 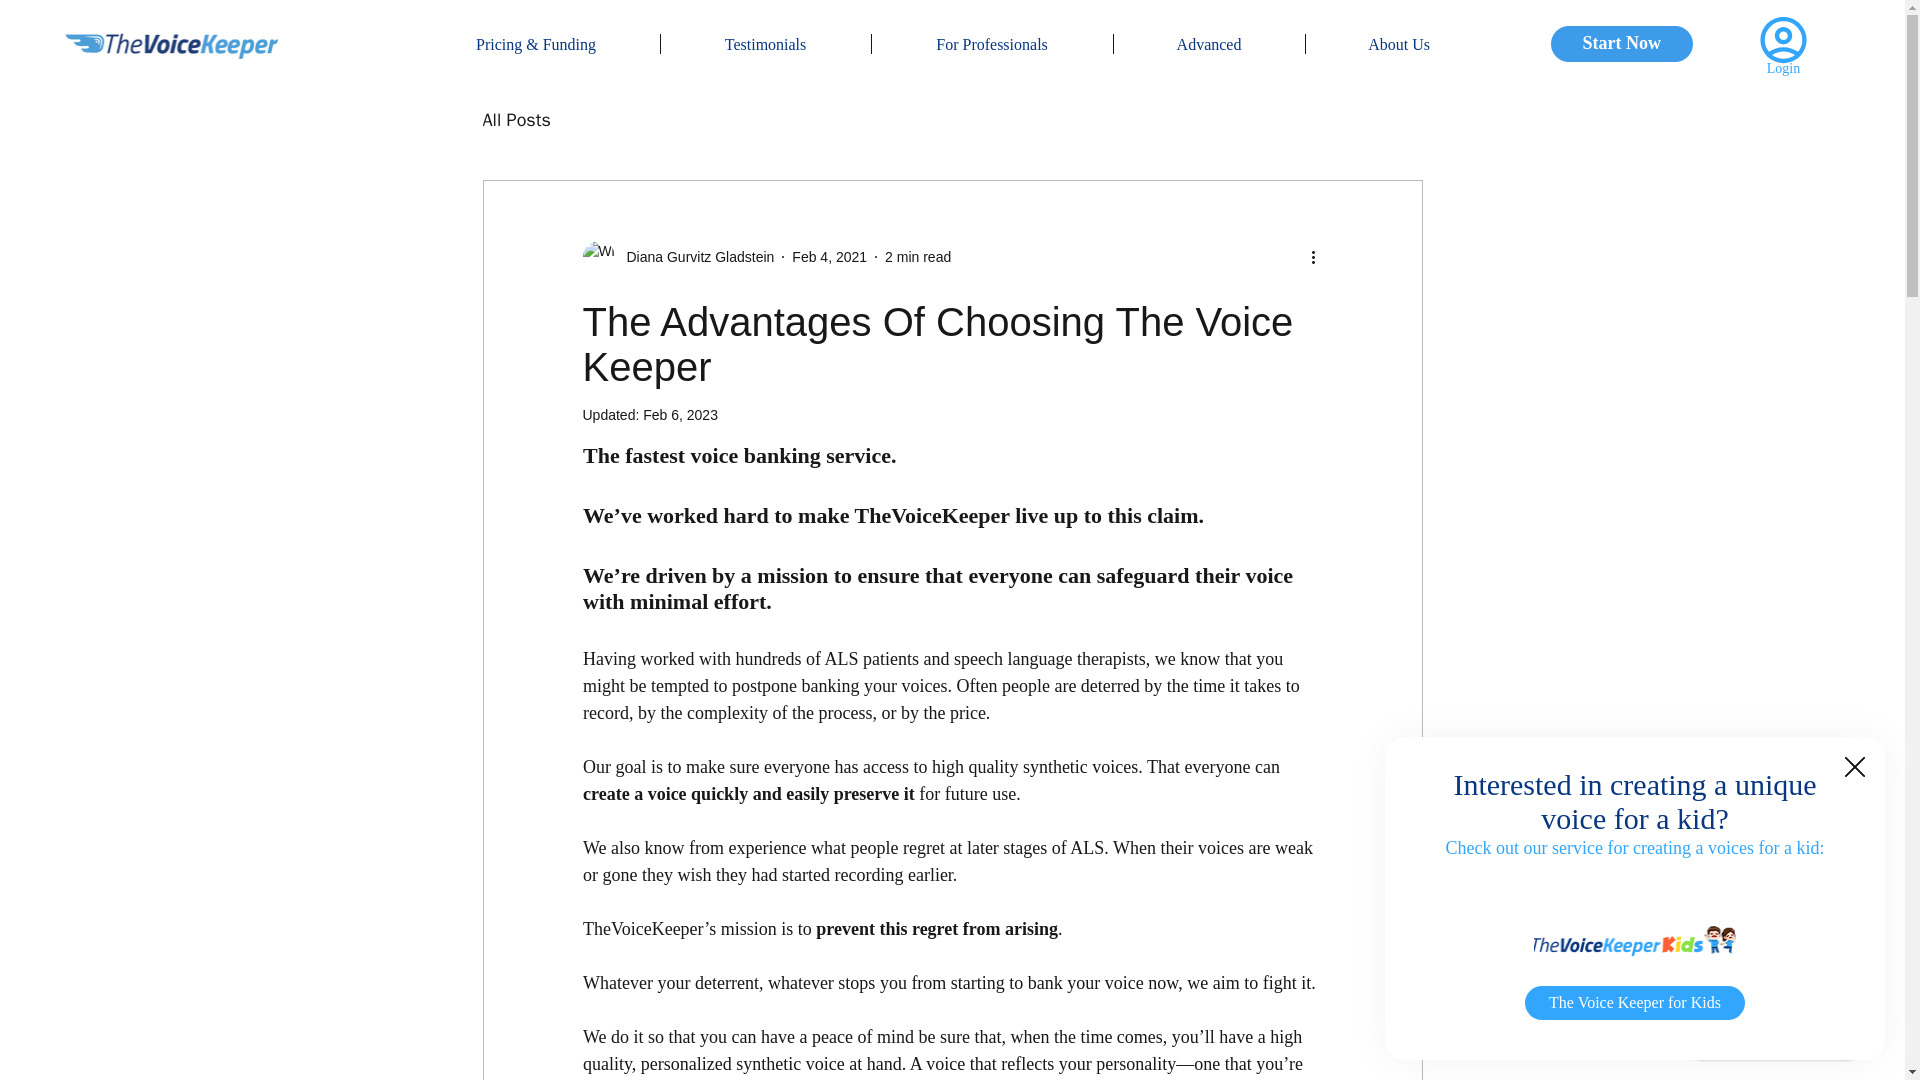 I want to click on Diana Gurvitz Gladstein, so click(x=694, y=257).